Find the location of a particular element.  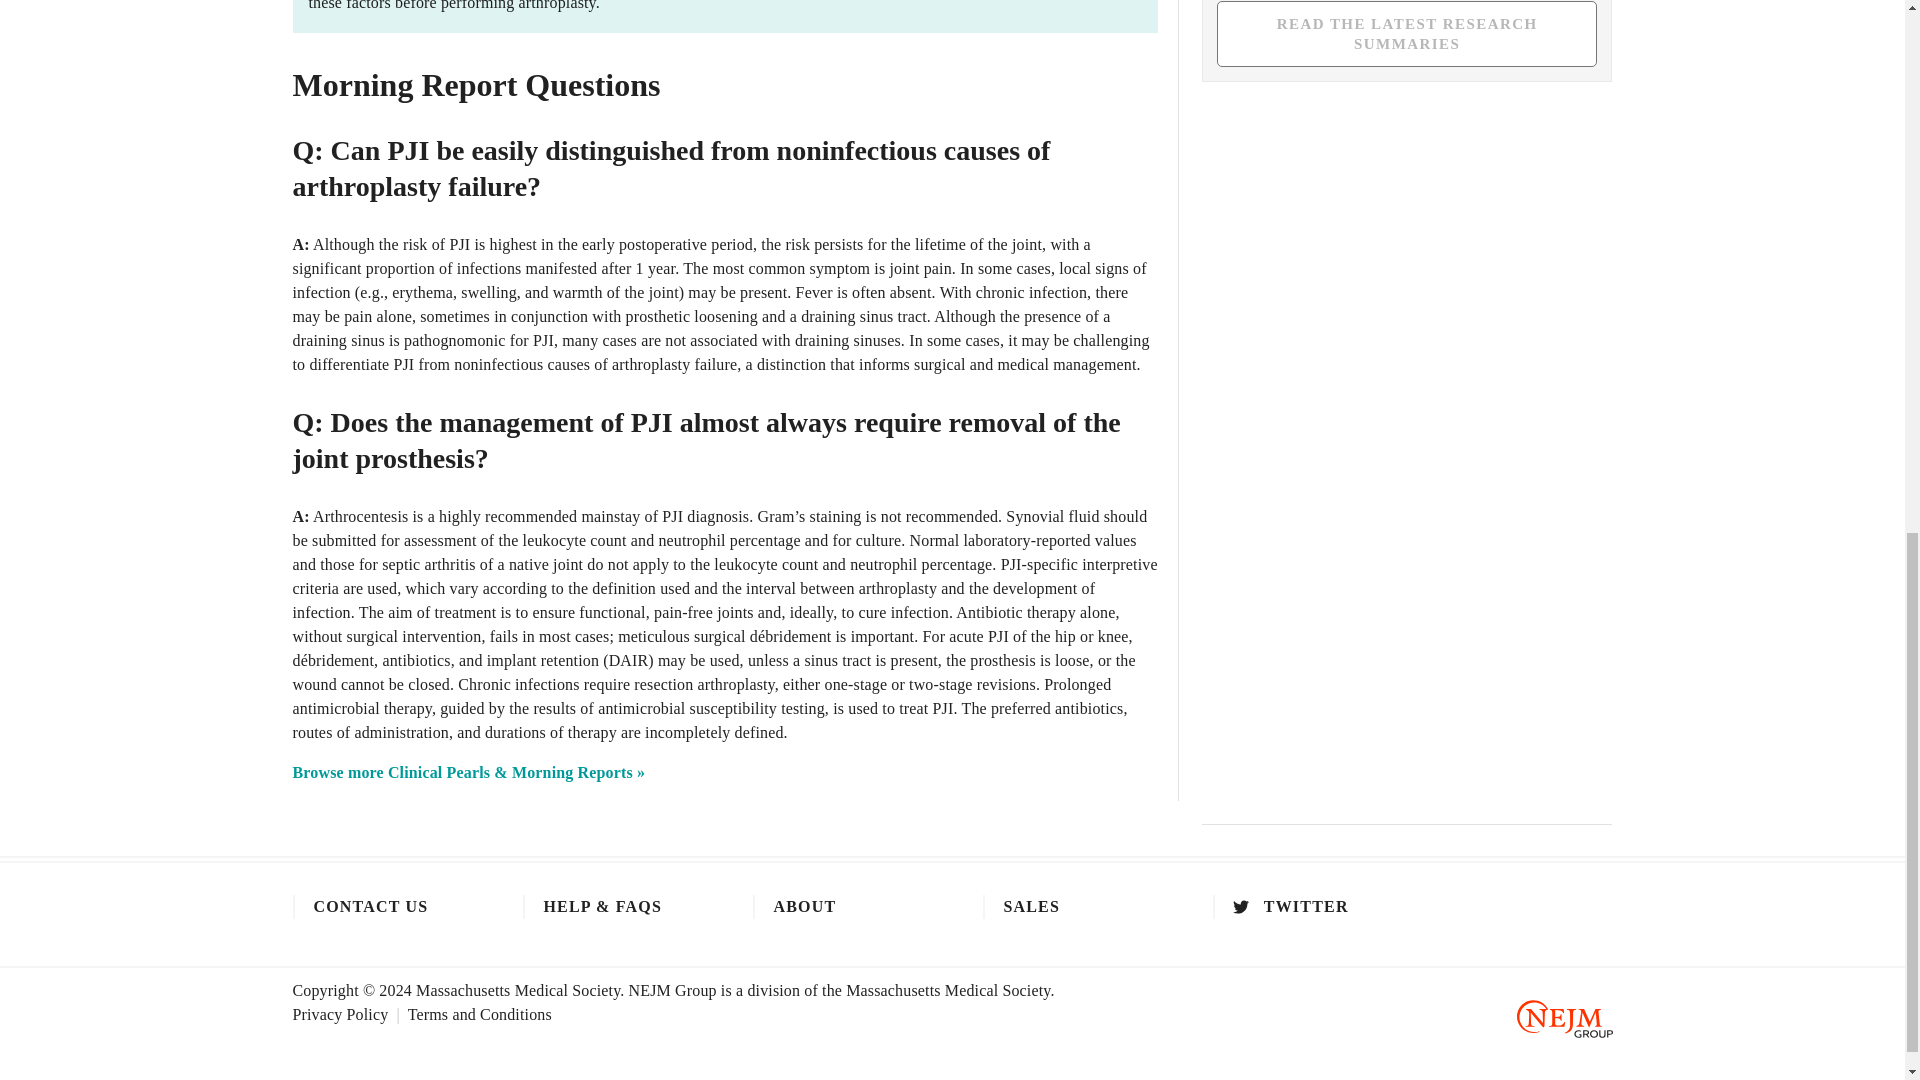

TWITTER is located at coordinates (1307, 907).